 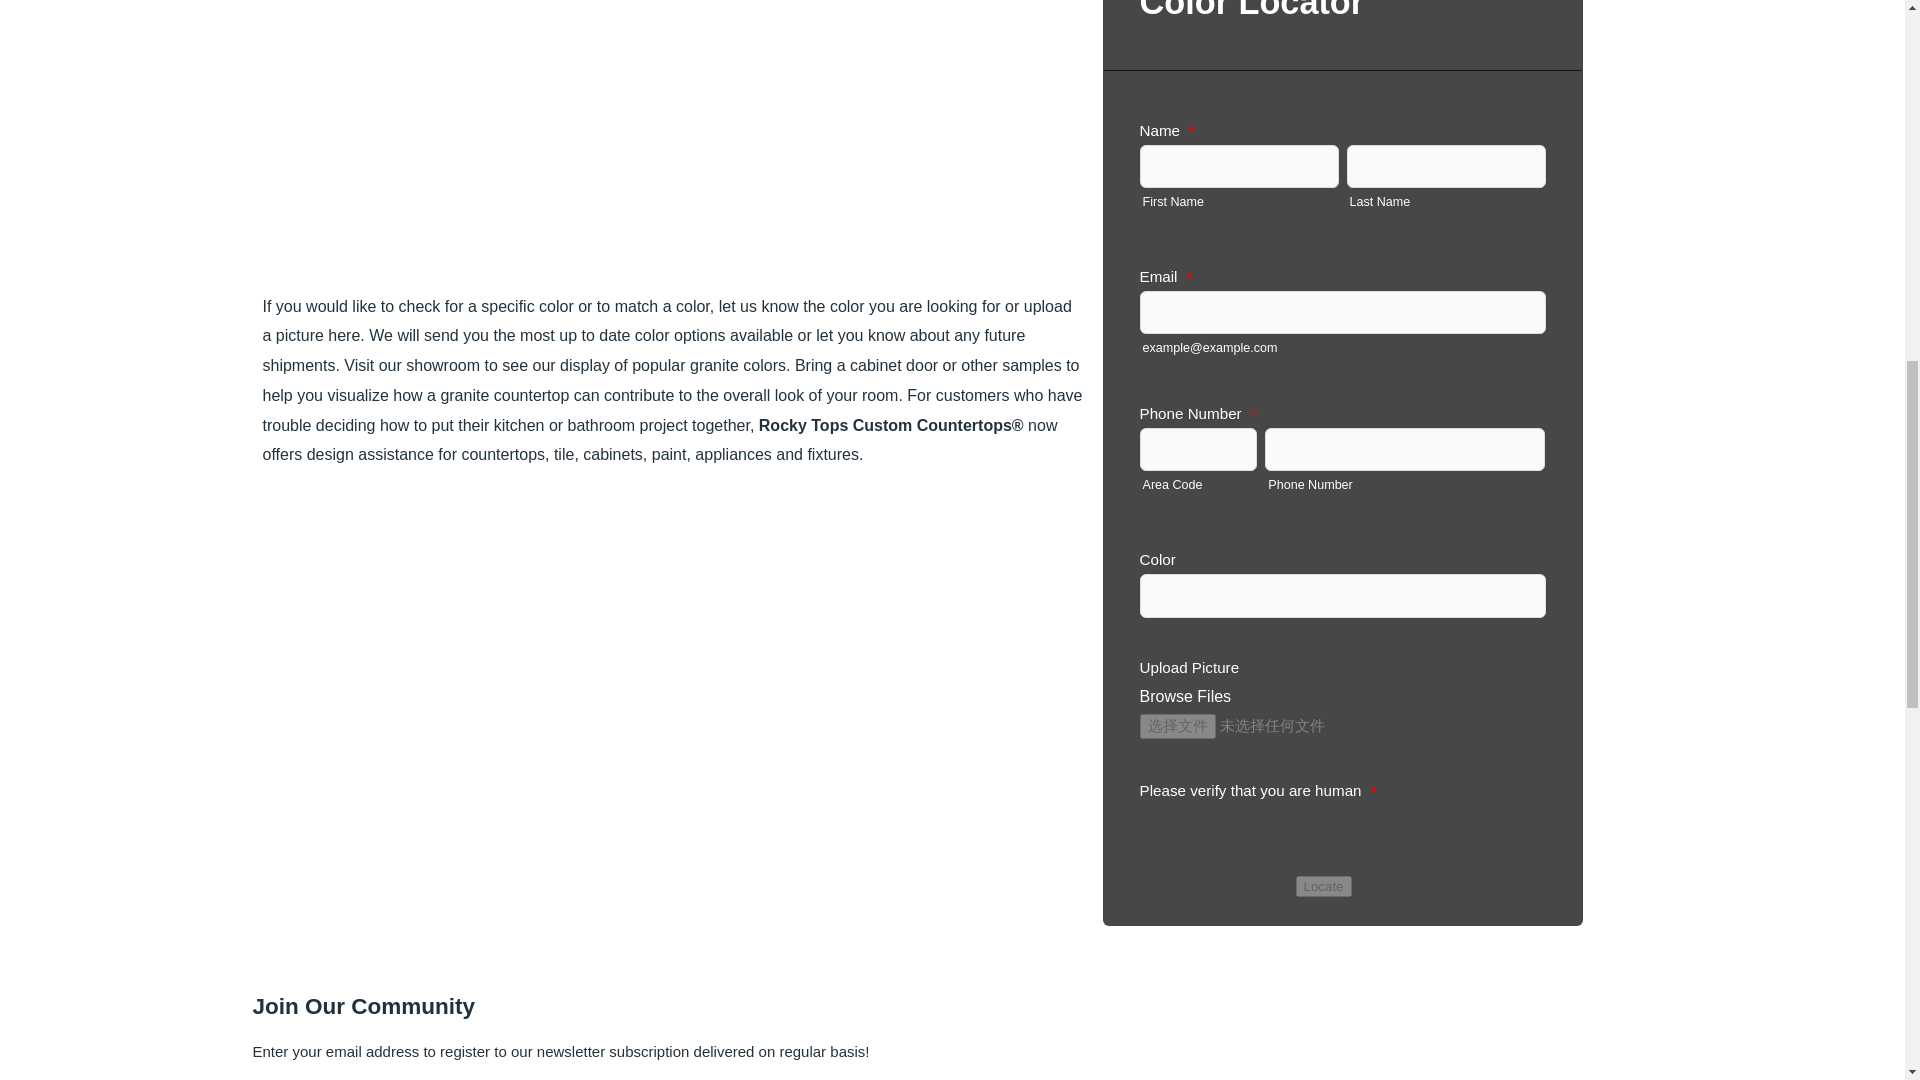 What do you see at coordinates (1324, 886) in the screenshot?
I see `Locate` at bounding box center [1324, 886].